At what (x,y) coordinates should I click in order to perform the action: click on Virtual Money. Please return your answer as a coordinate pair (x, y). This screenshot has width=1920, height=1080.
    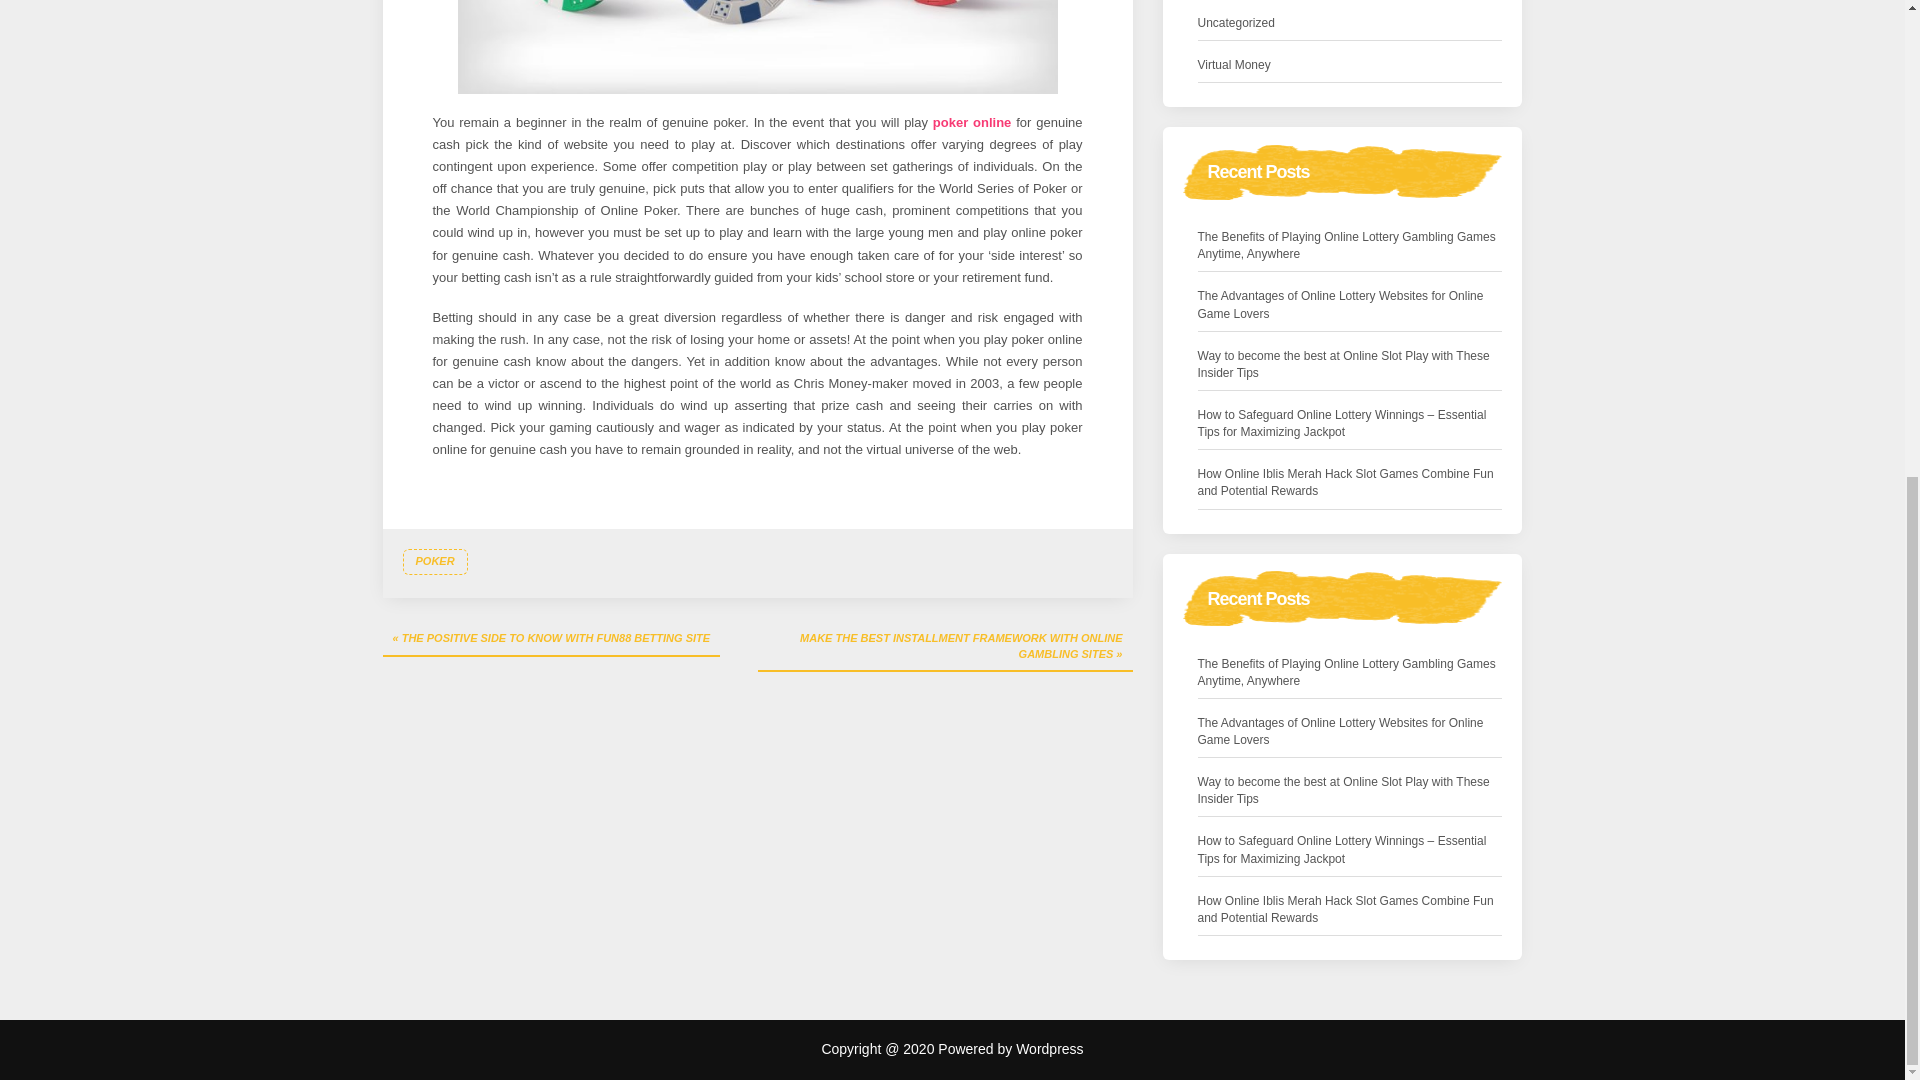
    Looking at the image, I should click on (1234, 65).